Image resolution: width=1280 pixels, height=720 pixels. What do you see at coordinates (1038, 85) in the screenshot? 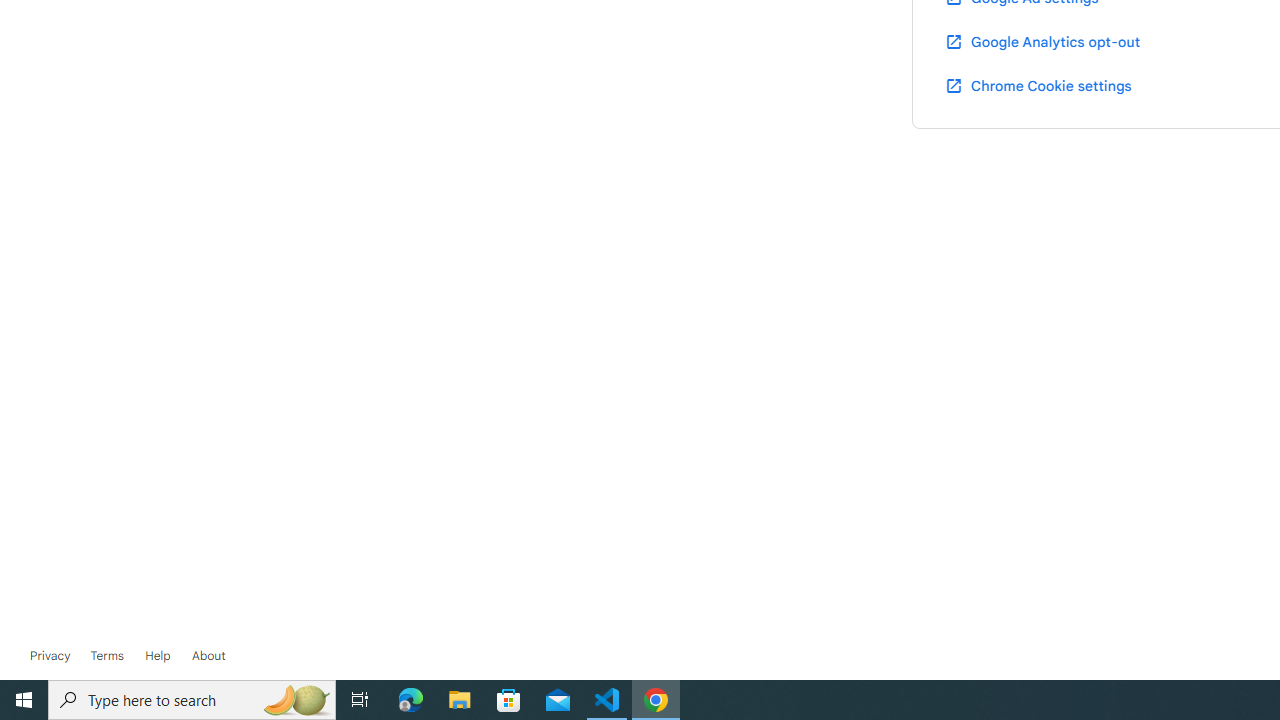
I see `Chrome Cookie settings` at bounding box center [1038, 85].